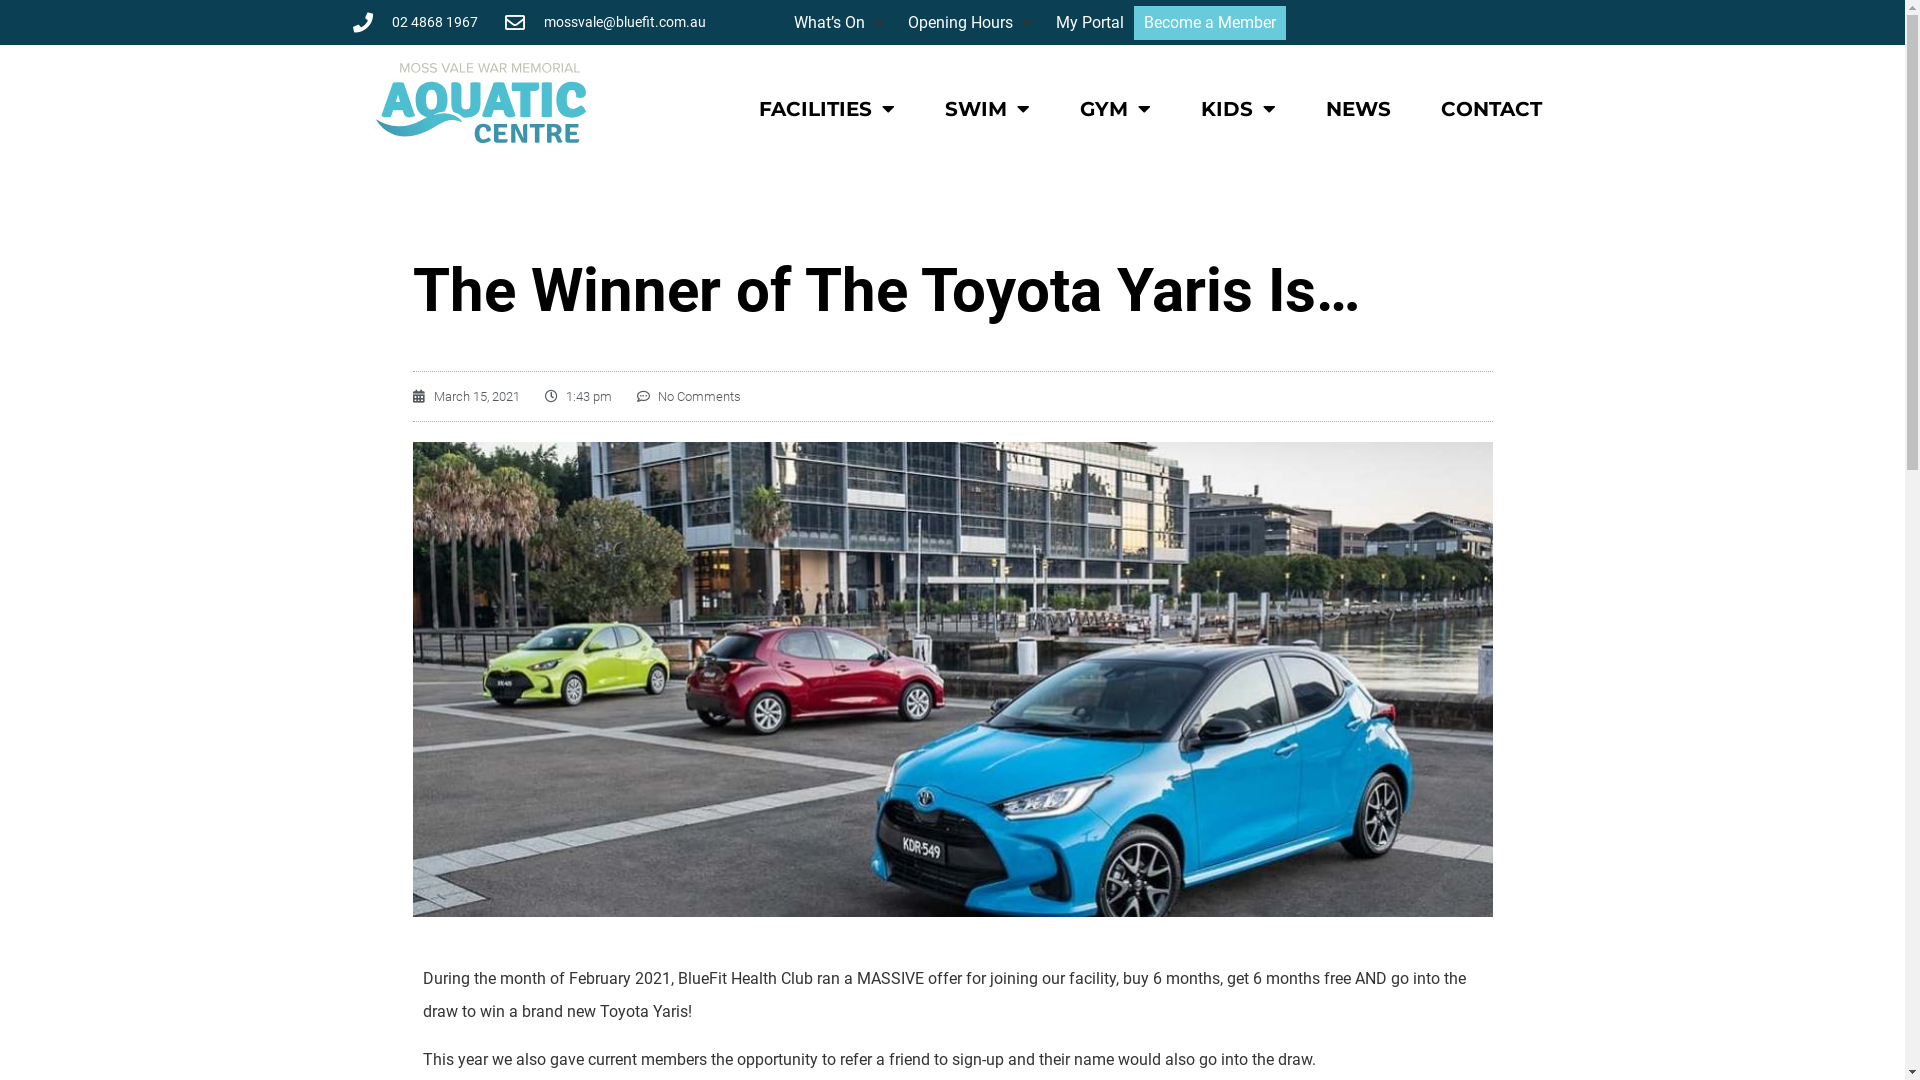 Image resolution: width=1920 pixels, height=1080 pixels. Describe the element at coordinates (604, 22) in the screenshot. I see `mossvale@bluefit.com.au` at that location.